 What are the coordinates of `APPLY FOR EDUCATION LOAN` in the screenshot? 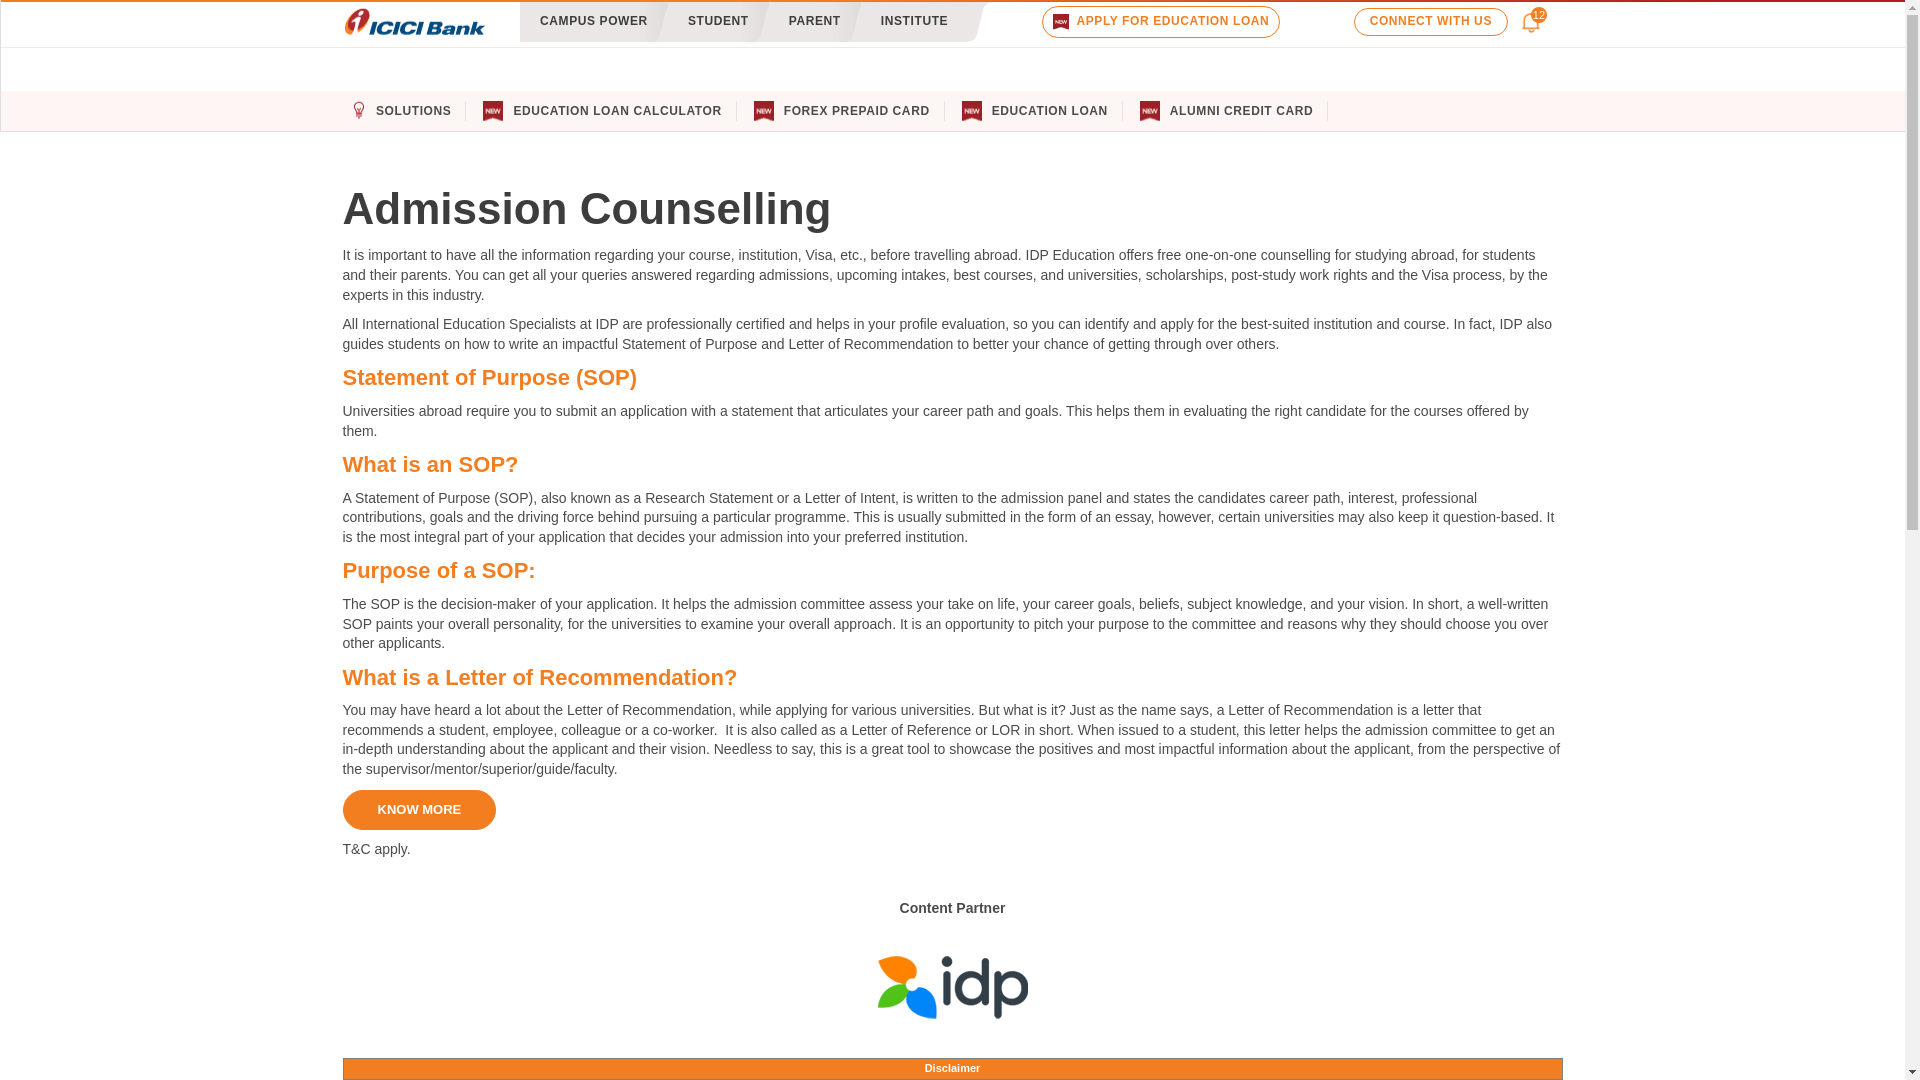 It's located at (1161, 21).